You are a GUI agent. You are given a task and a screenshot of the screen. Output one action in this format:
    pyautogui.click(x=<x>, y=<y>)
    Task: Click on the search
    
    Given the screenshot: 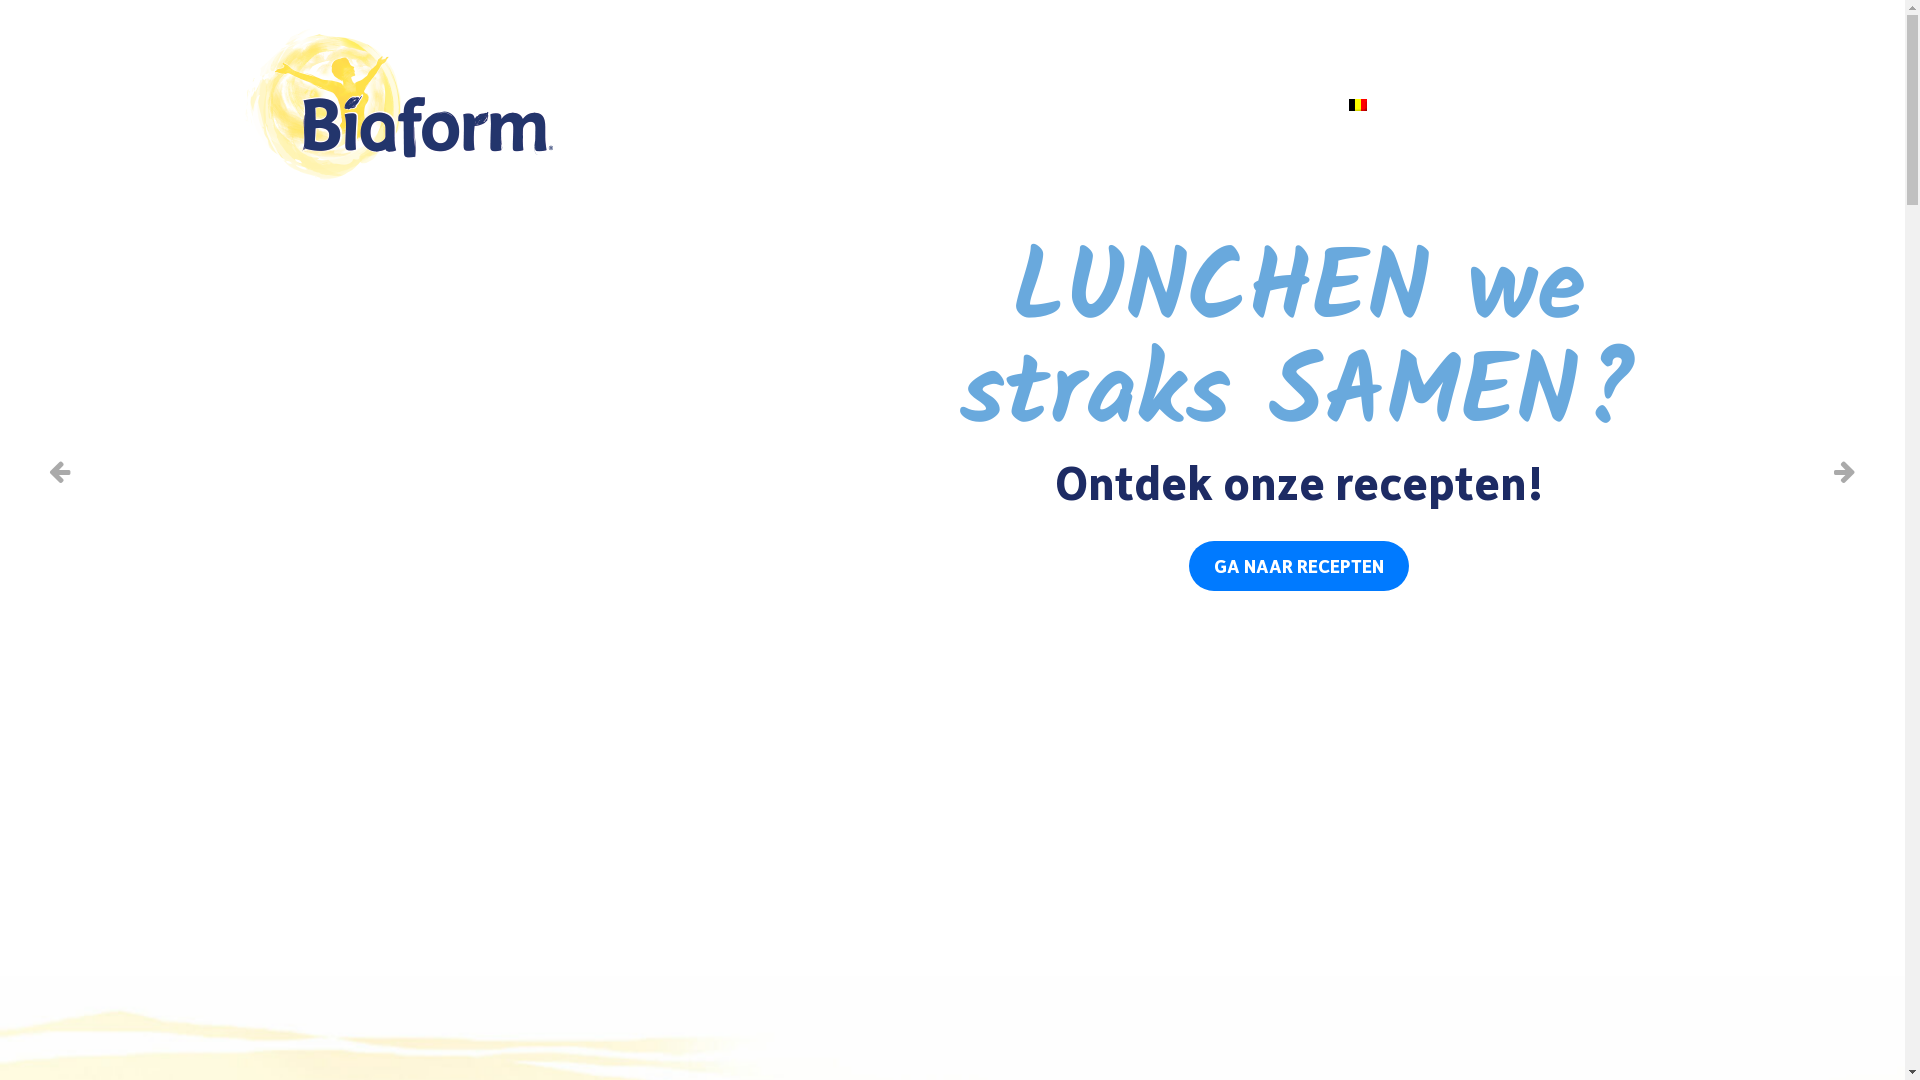 What is the action you would take?
    pyautogui.click(x=1534, y=102)
    